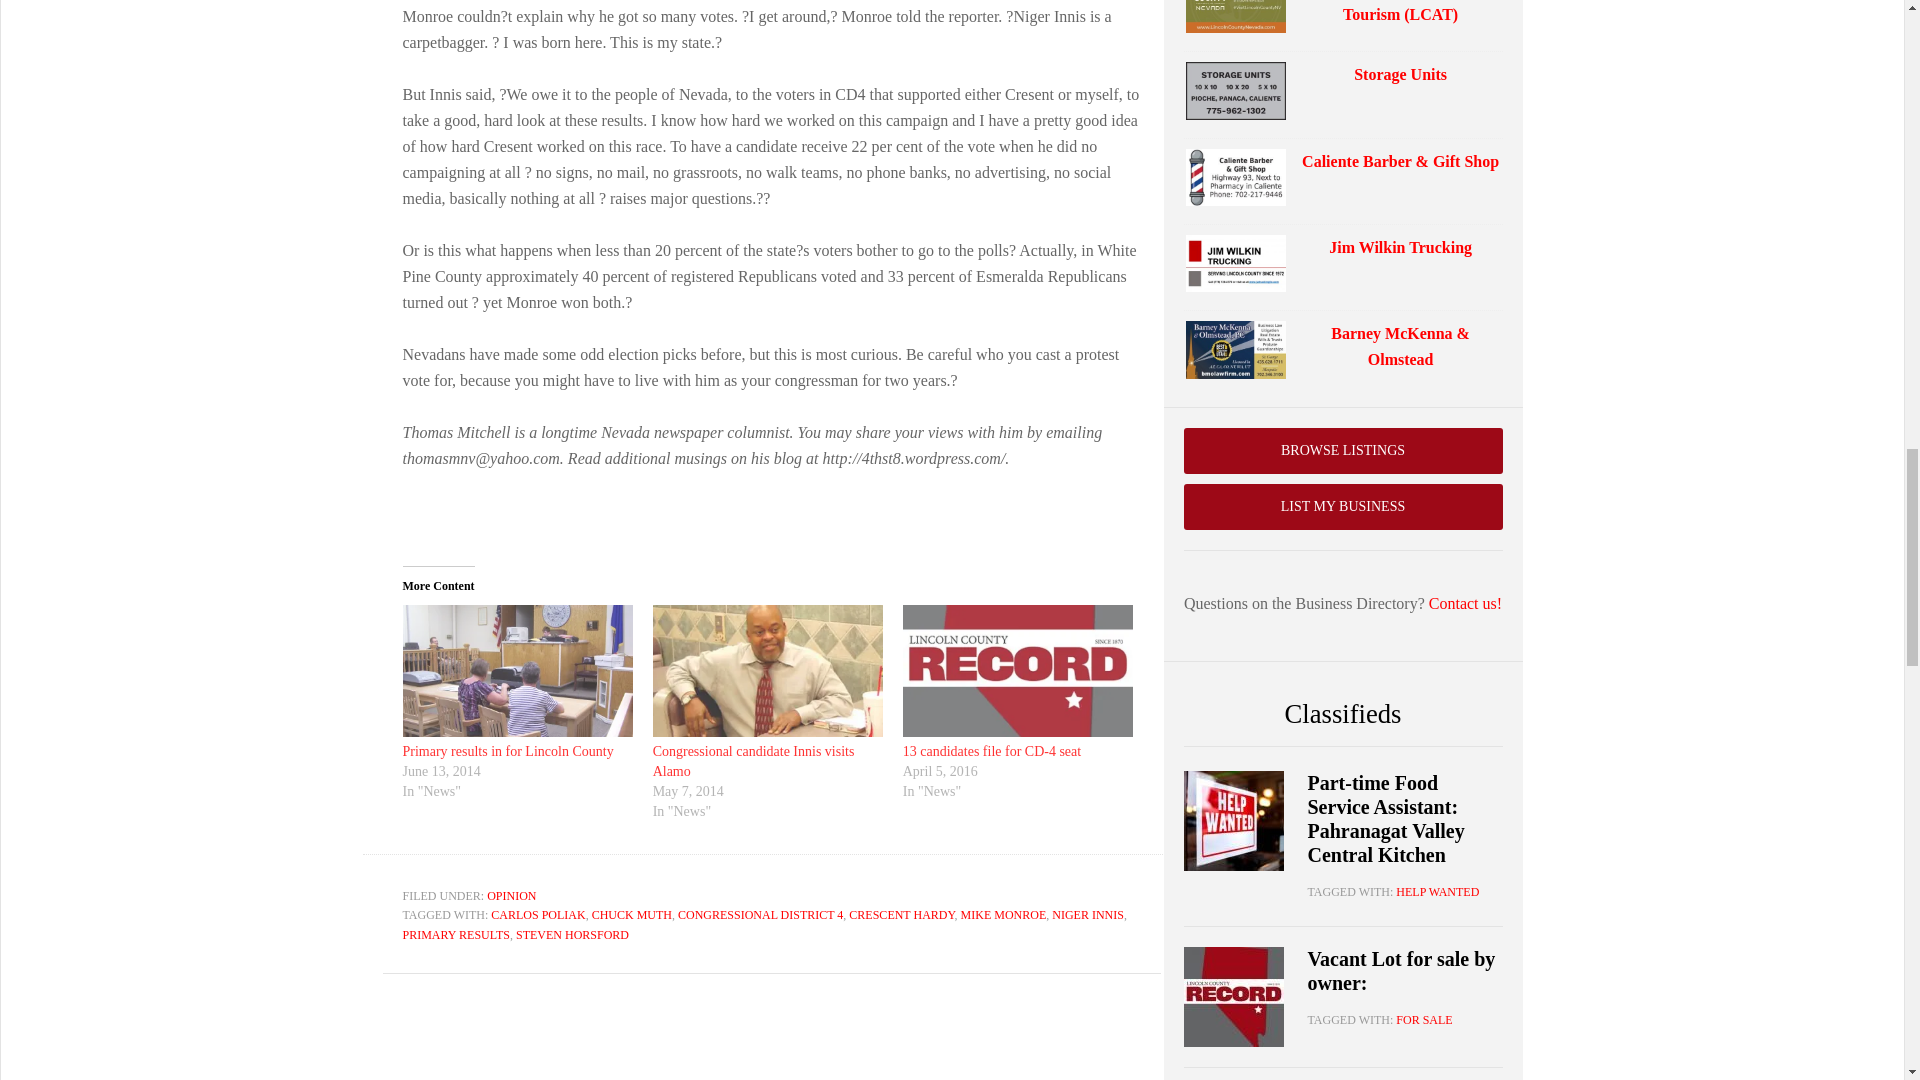  Describe the element at coordinates (760, 915) in the screenshot. I see `CONGRESSIONAL DISTRICT 4` at that location.